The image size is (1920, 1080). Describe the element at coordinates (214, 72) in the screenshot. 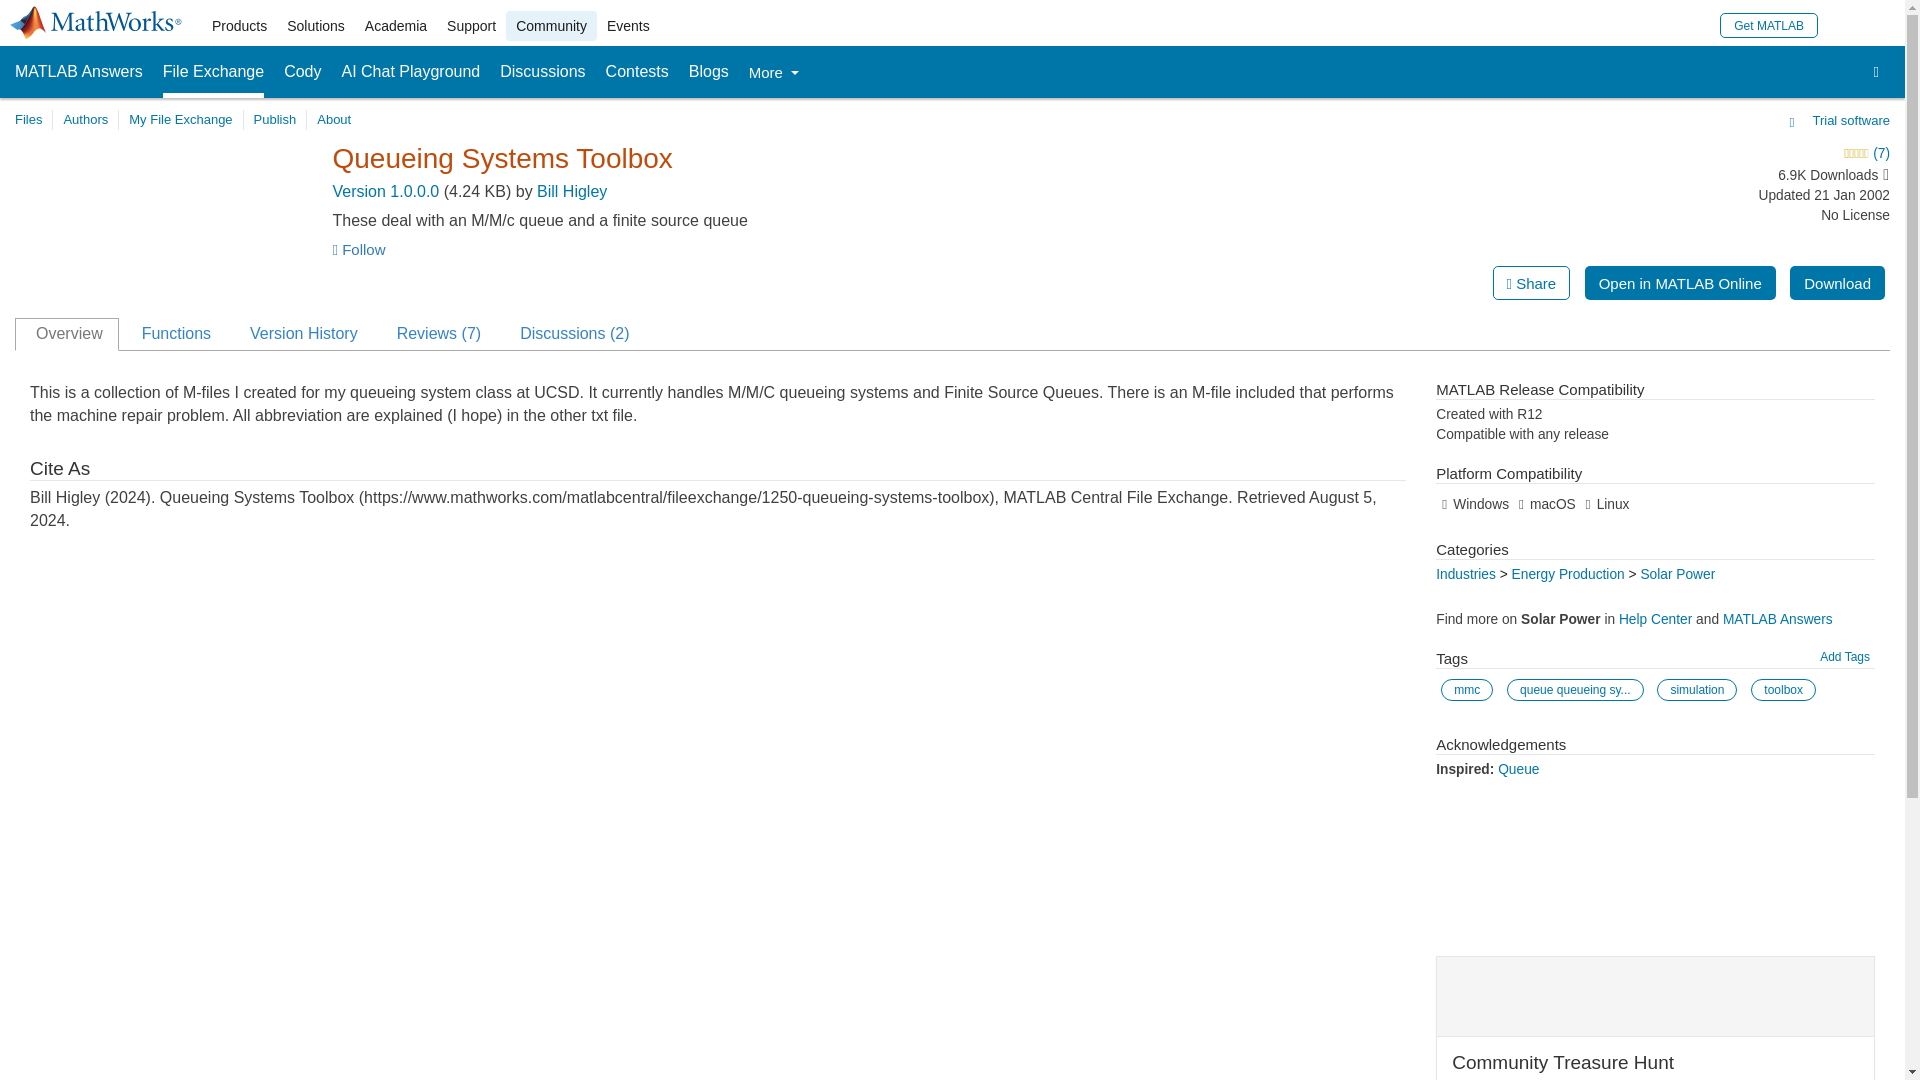

I see `File Exchange` at that location.